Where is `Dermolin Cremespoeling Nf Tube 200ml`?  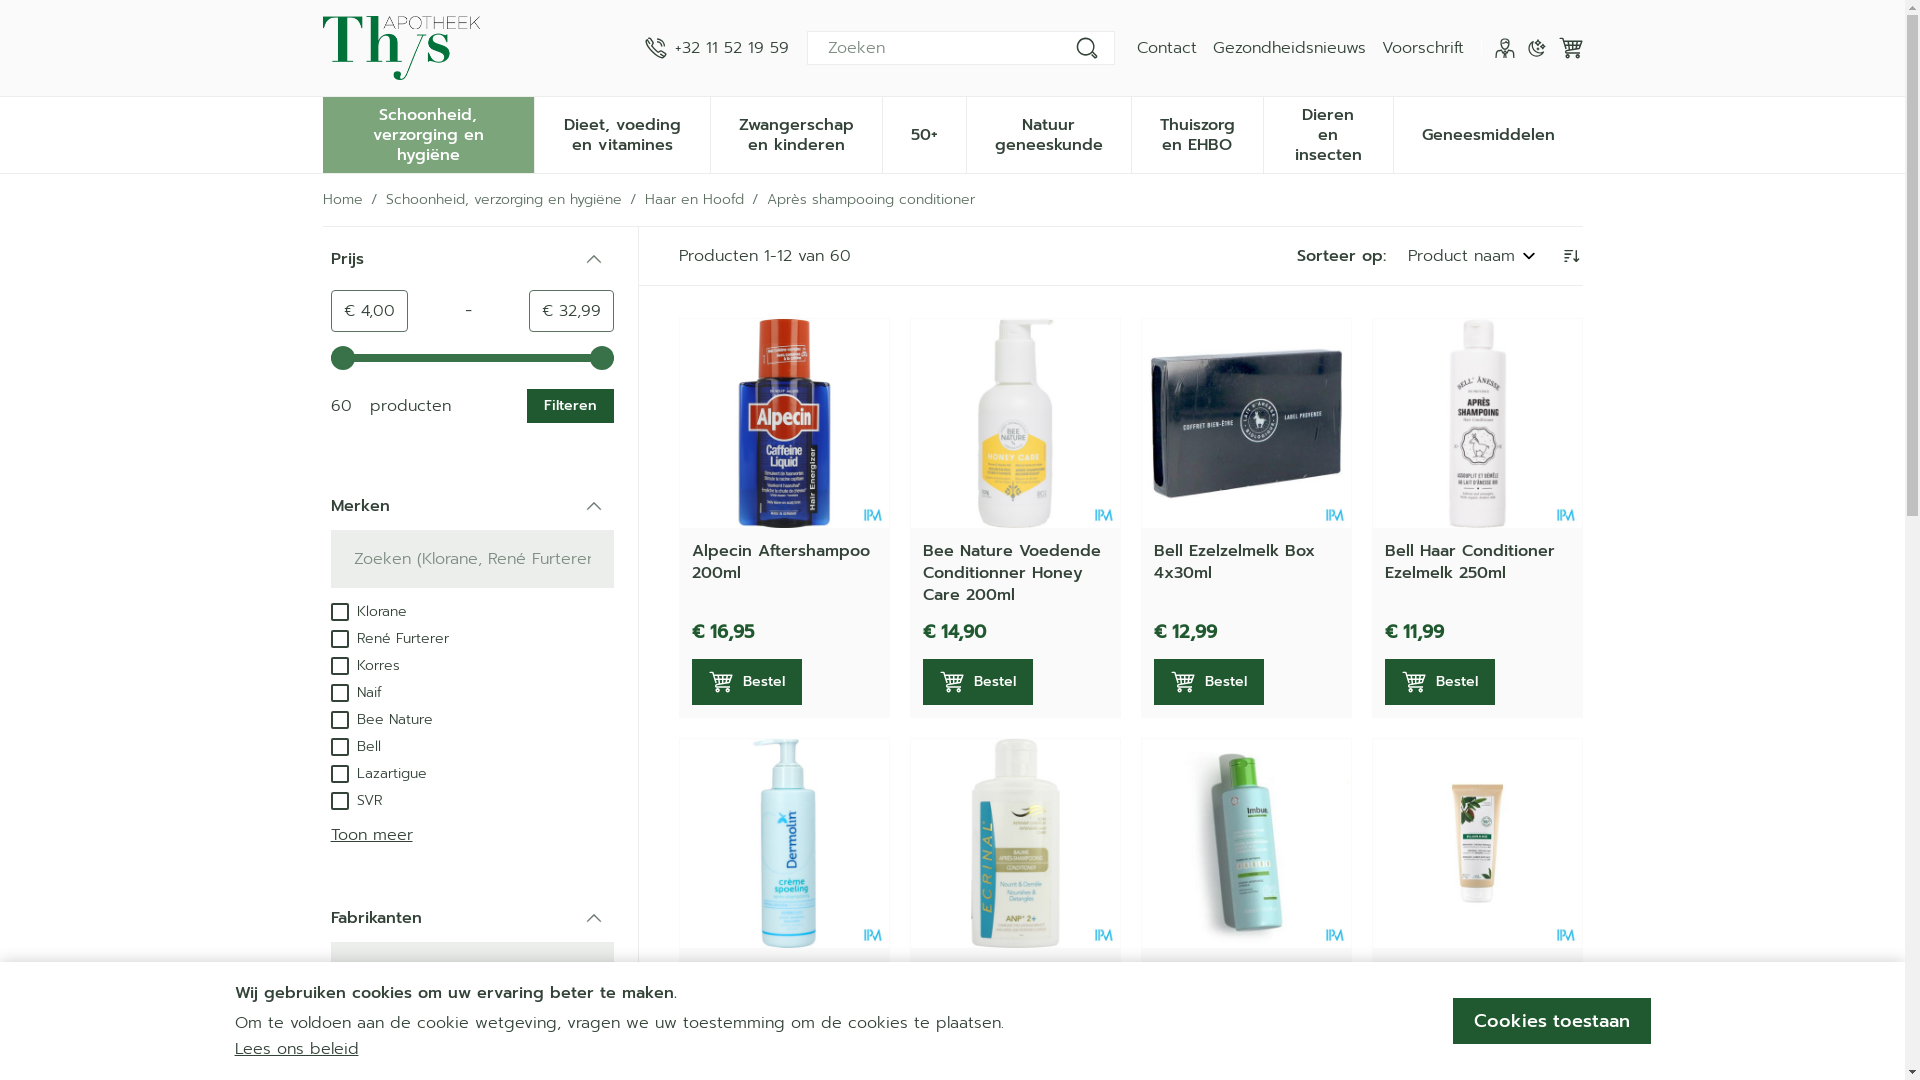 Dermolin Cremespoeling Nf Tube 200ml is located at coordinates (764, 993).